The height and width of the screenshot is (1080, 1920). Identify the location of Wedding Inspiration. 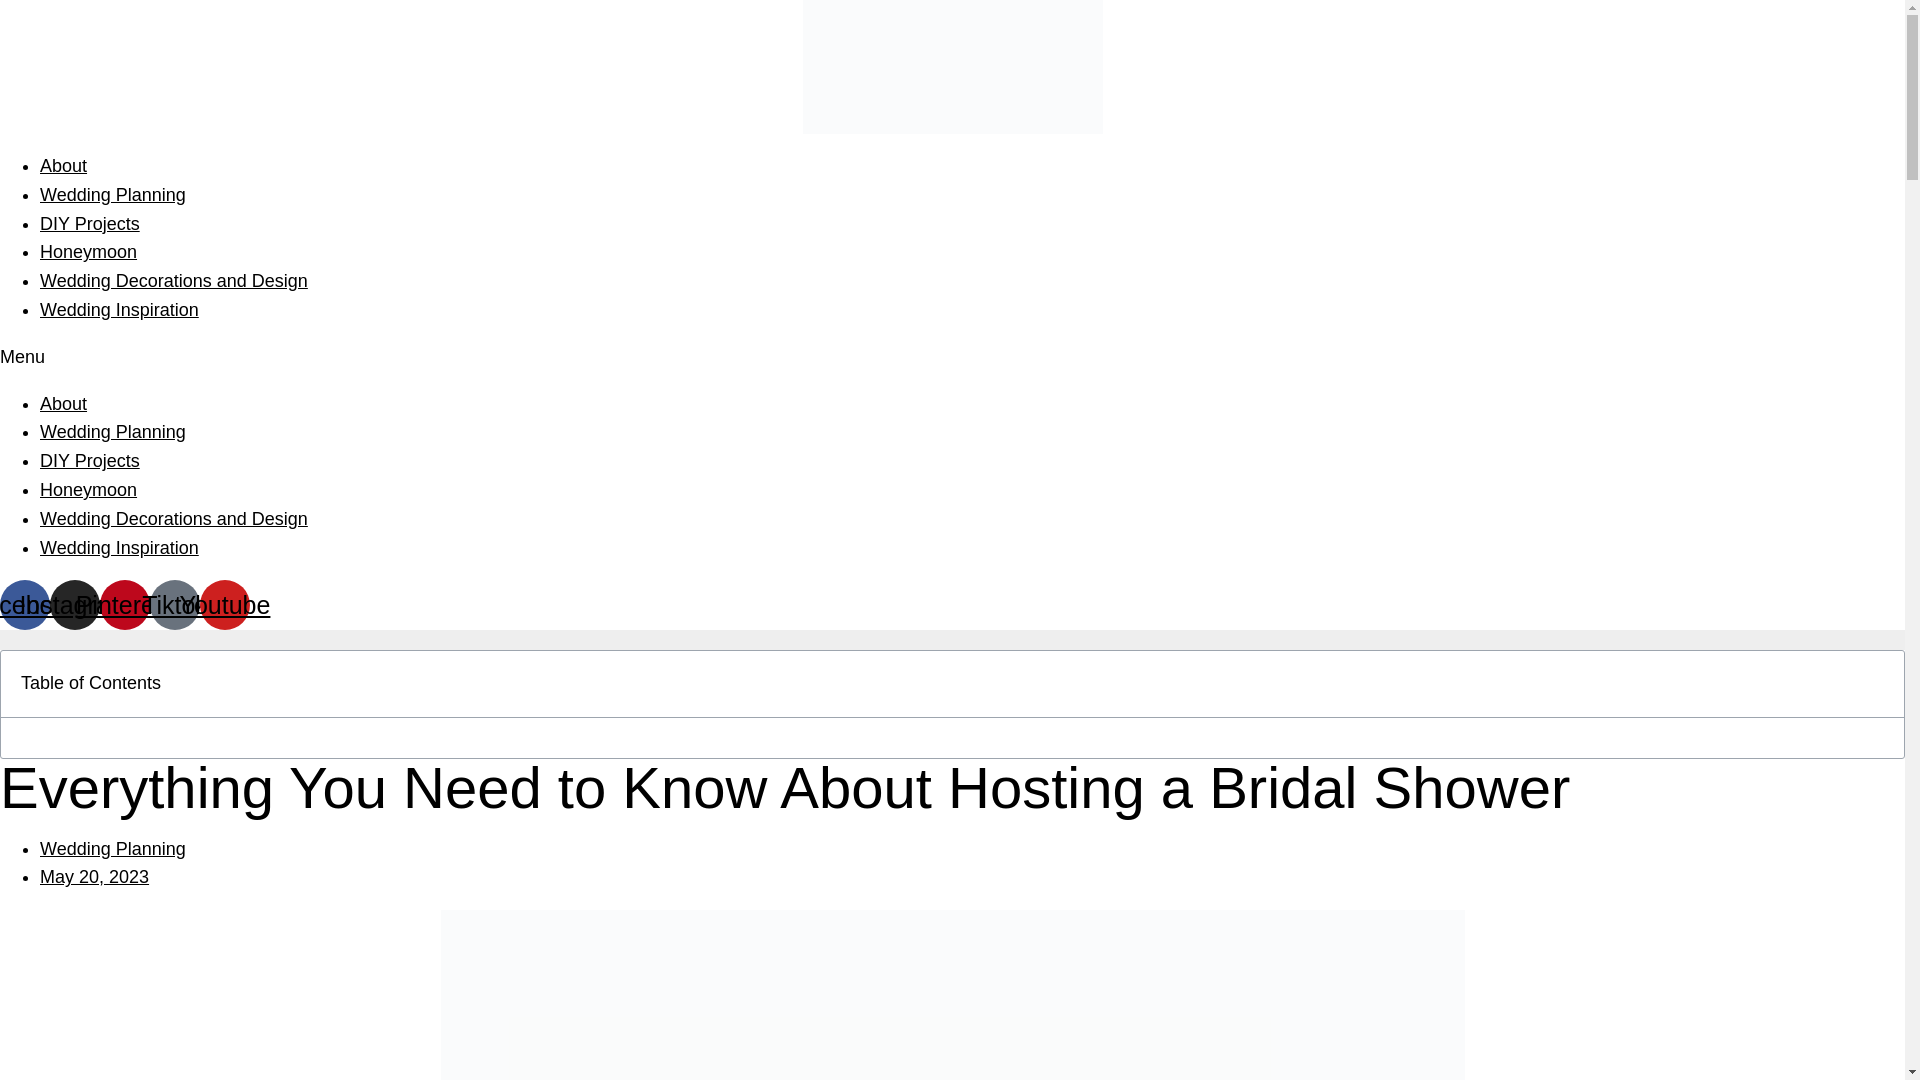
(120, 310).